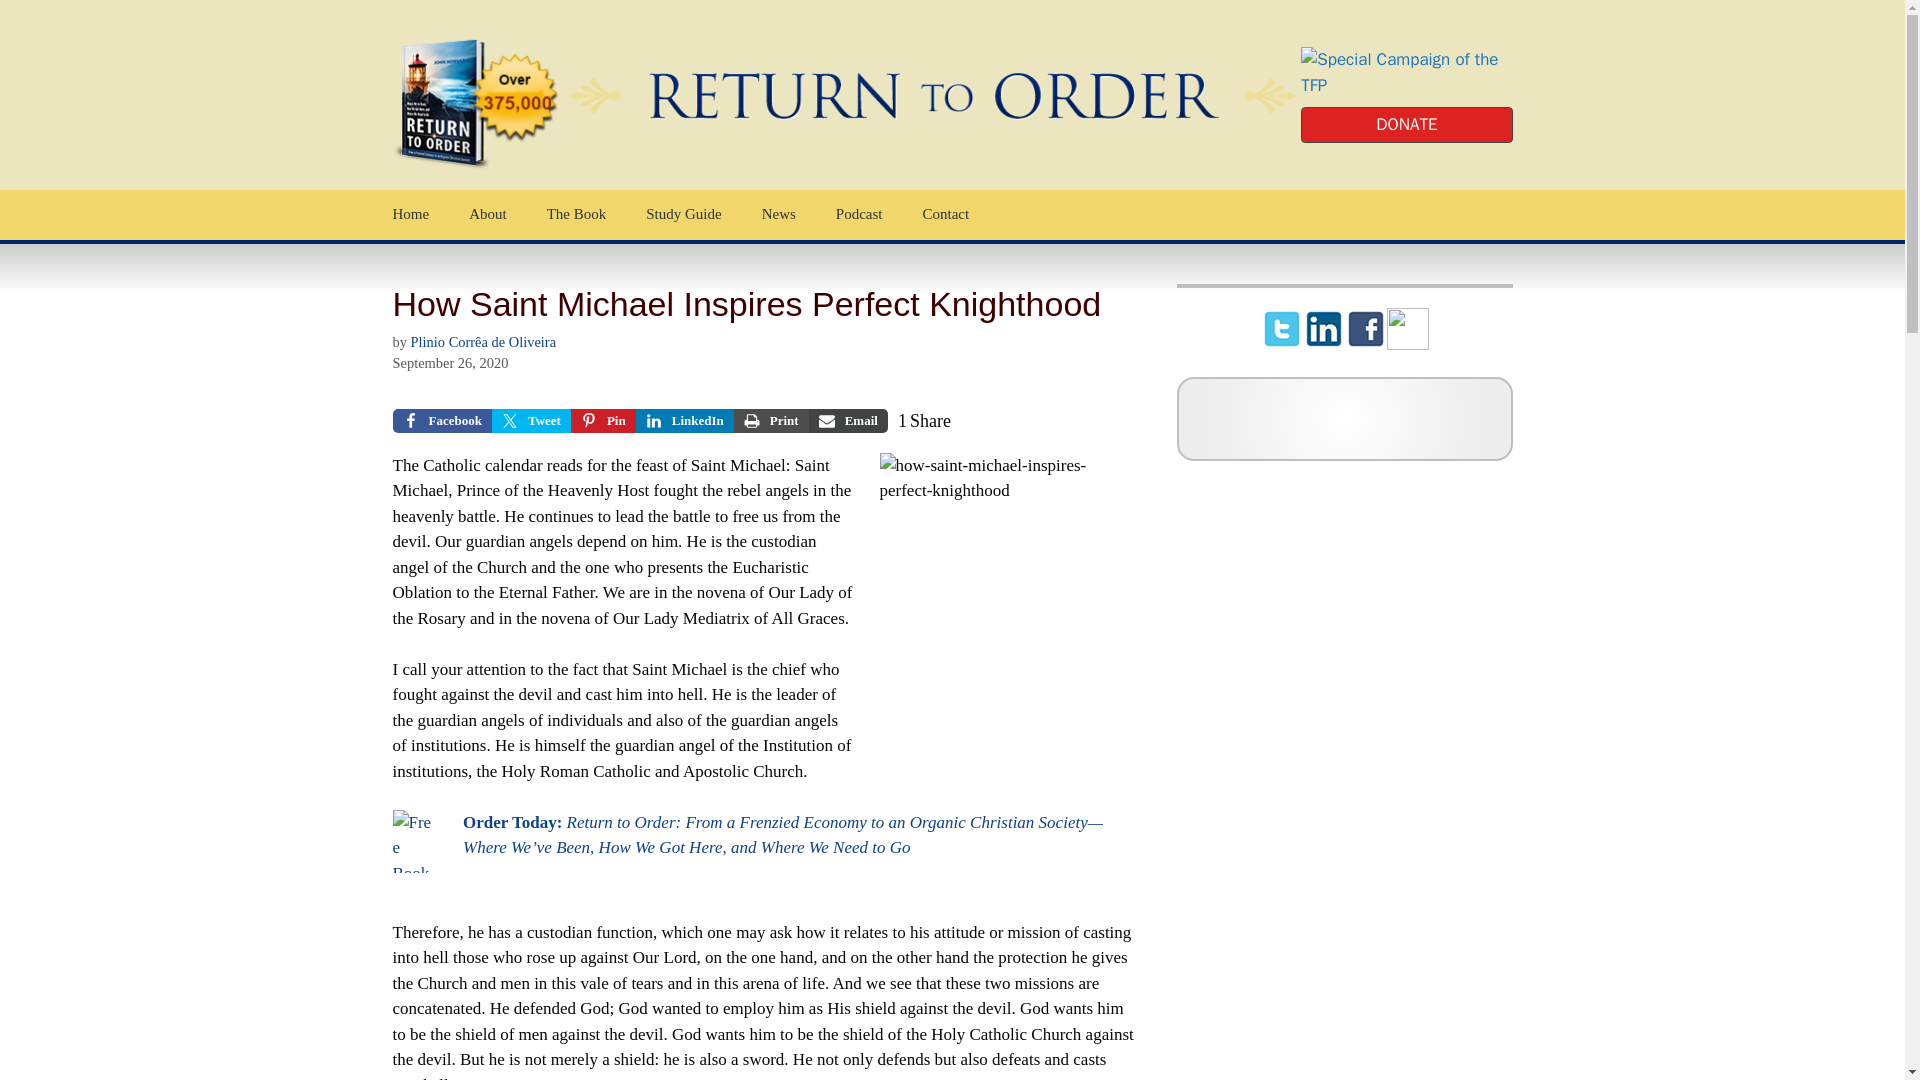  Describe the element at coordinates (778, 214) in the screenshot. I see `News` at that location.